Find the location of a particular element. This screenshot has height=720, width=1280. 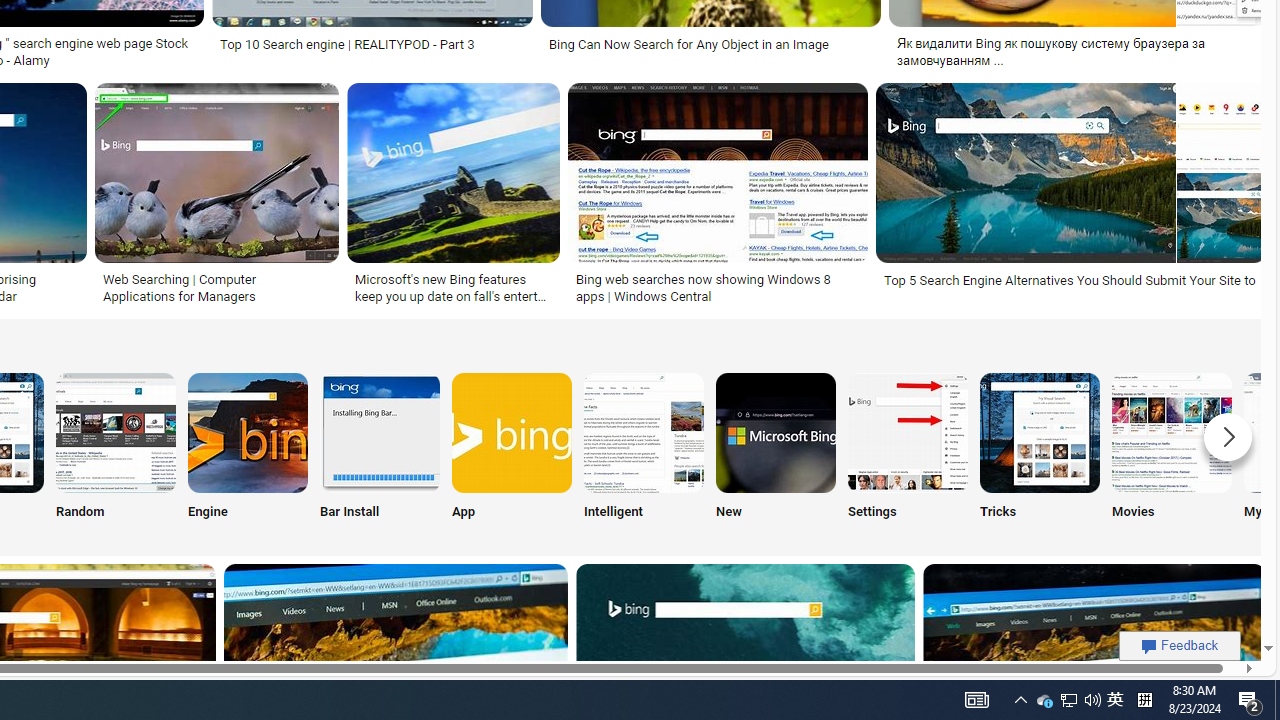

Intelligent is located at coordinates (644, 450).